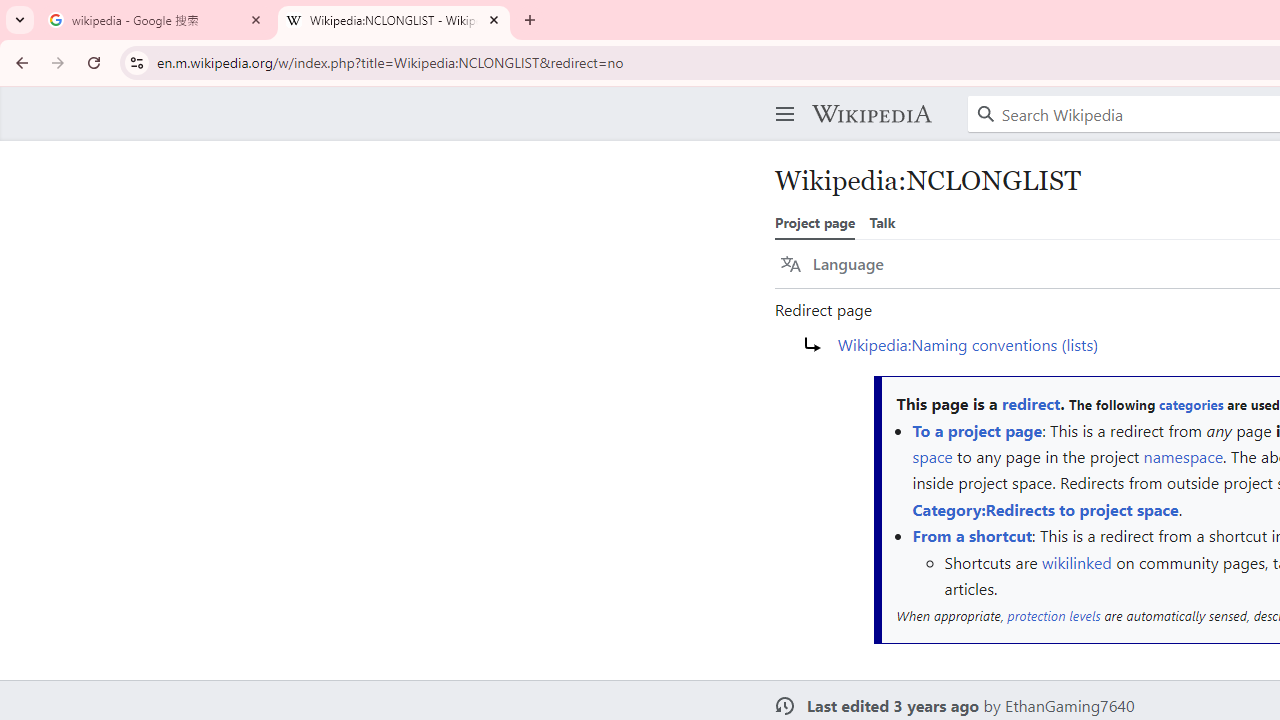 Image resolution: width=1280 pixels, height=720 pixels. What do you see at coordinates (871, 114) in the screenshot?
I see `Wikipedia` at bounding box center [871, 114].